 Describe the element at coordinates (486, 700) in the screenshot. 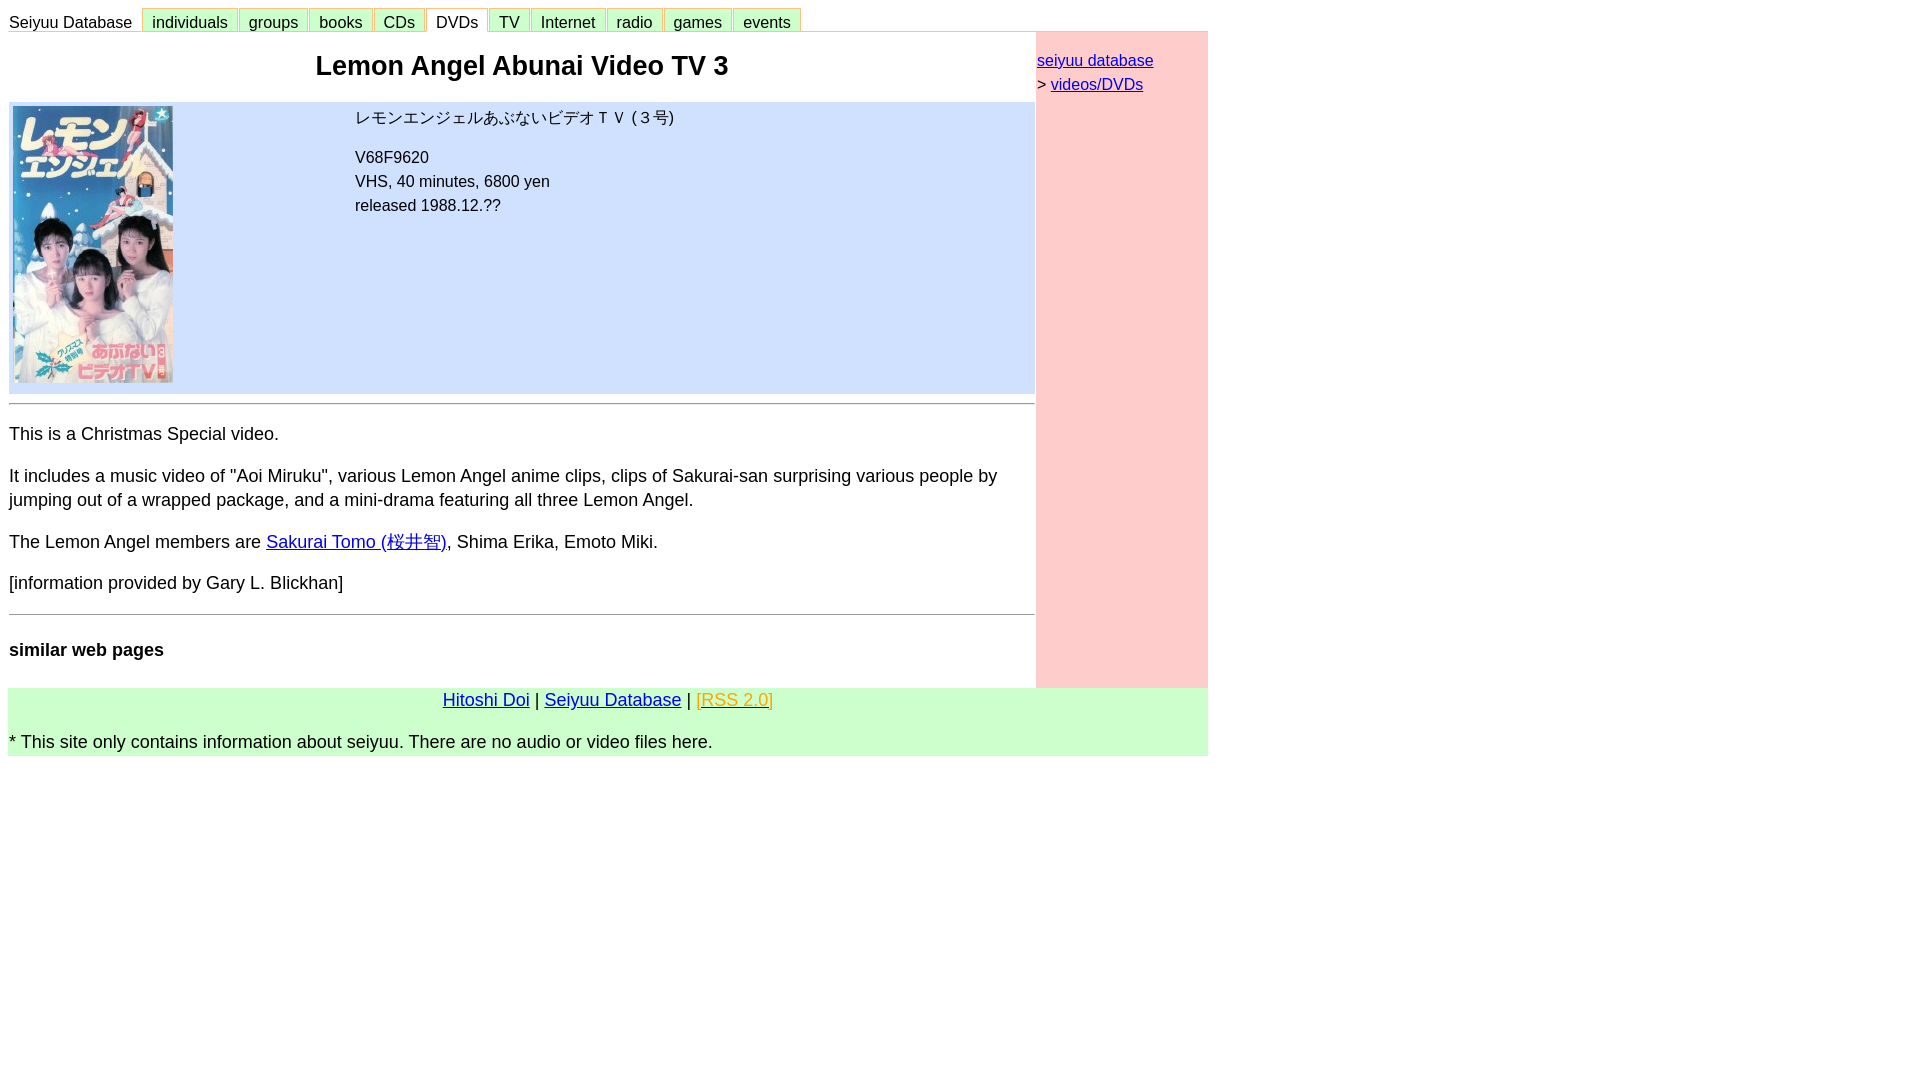

I see `Hitoshi Doi` at that location.